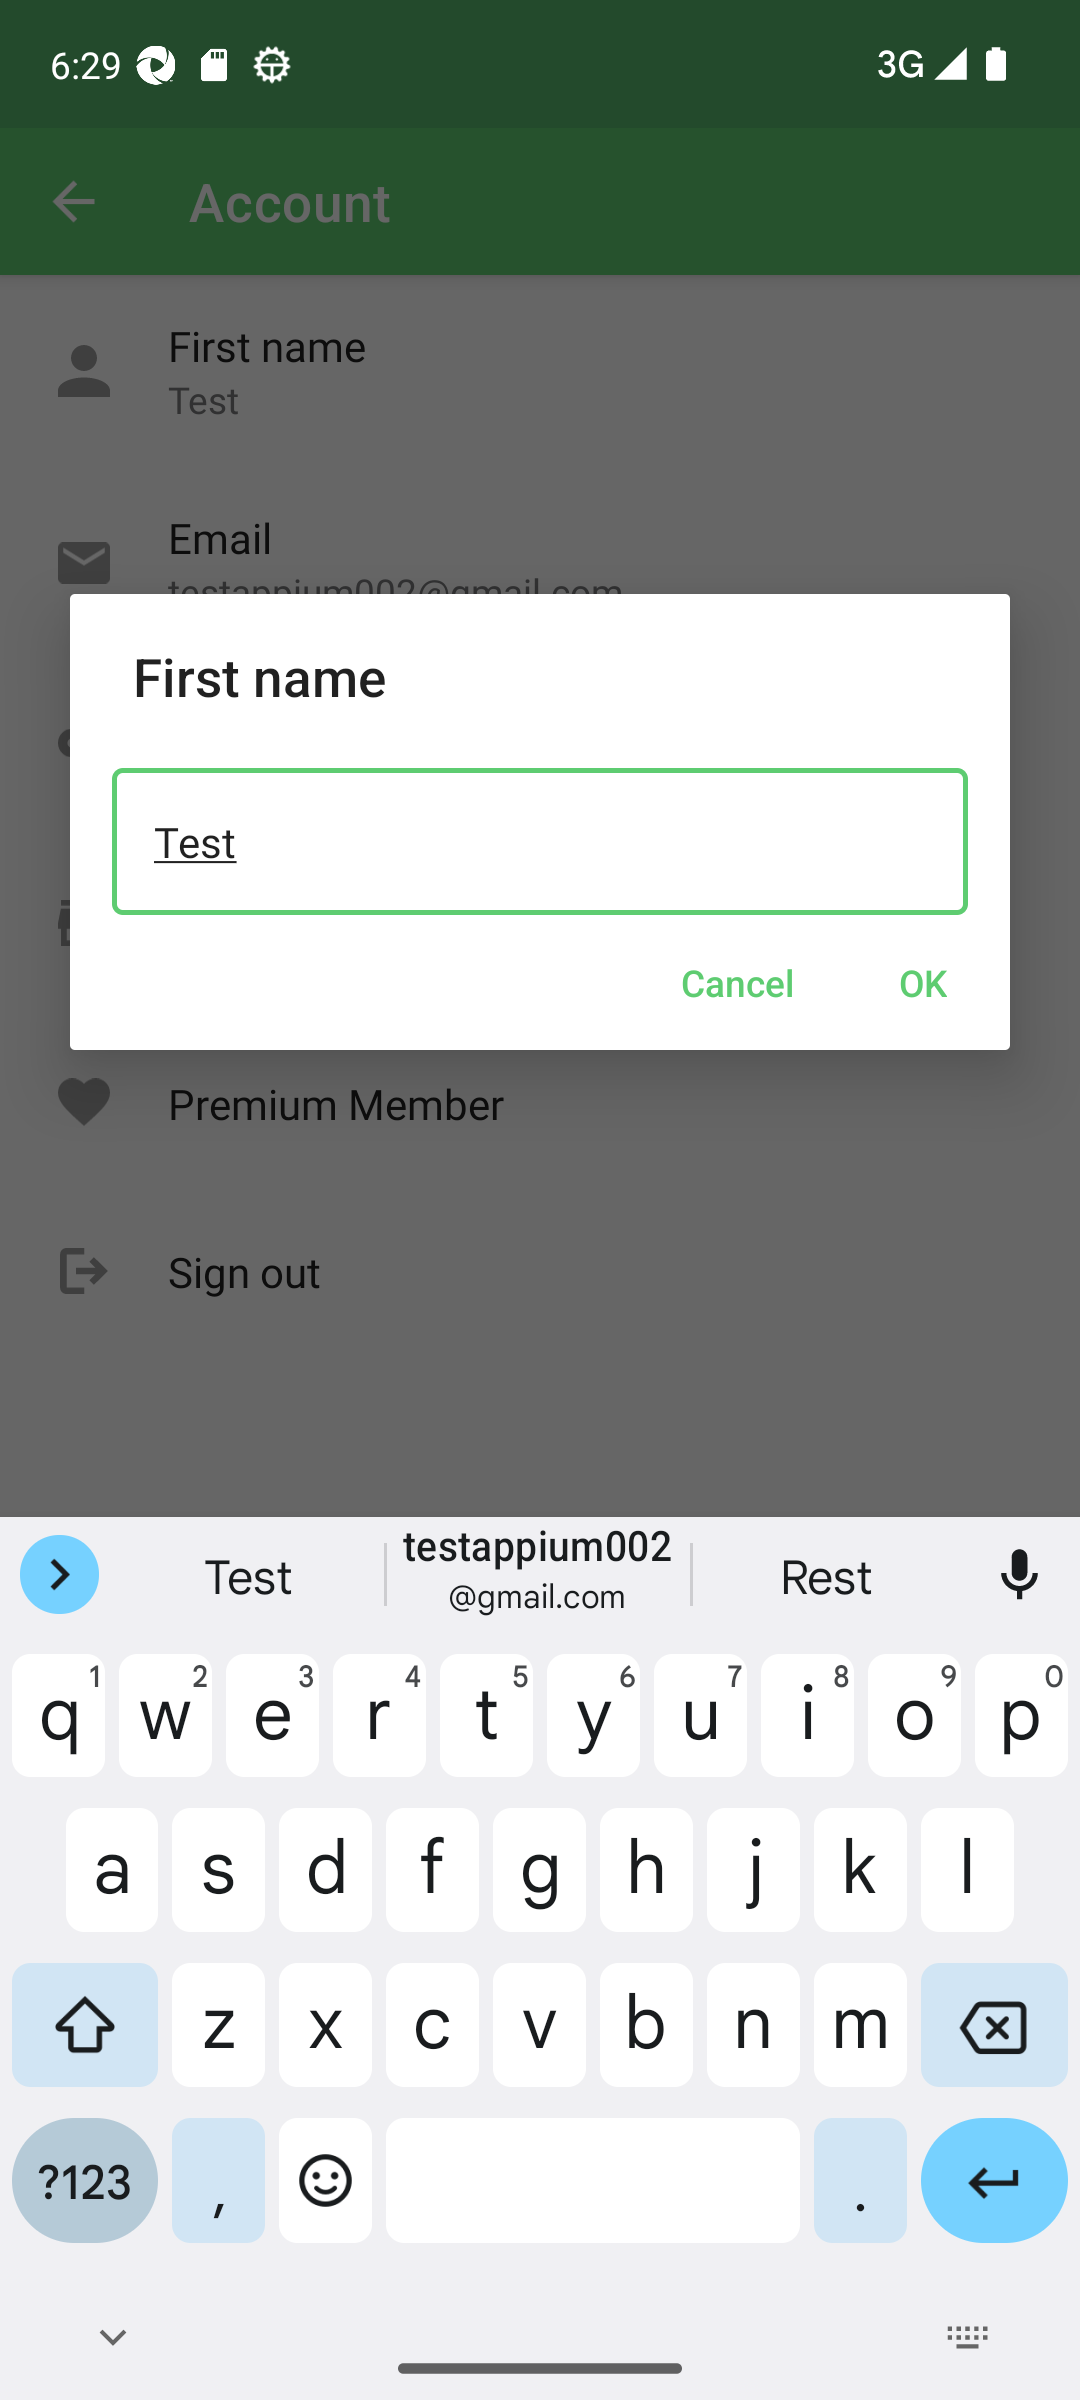 This screenshot has width=1080, height=2400. Describe the element at coordinates (923, 982) in the screenshot. I see `OK` at that location.